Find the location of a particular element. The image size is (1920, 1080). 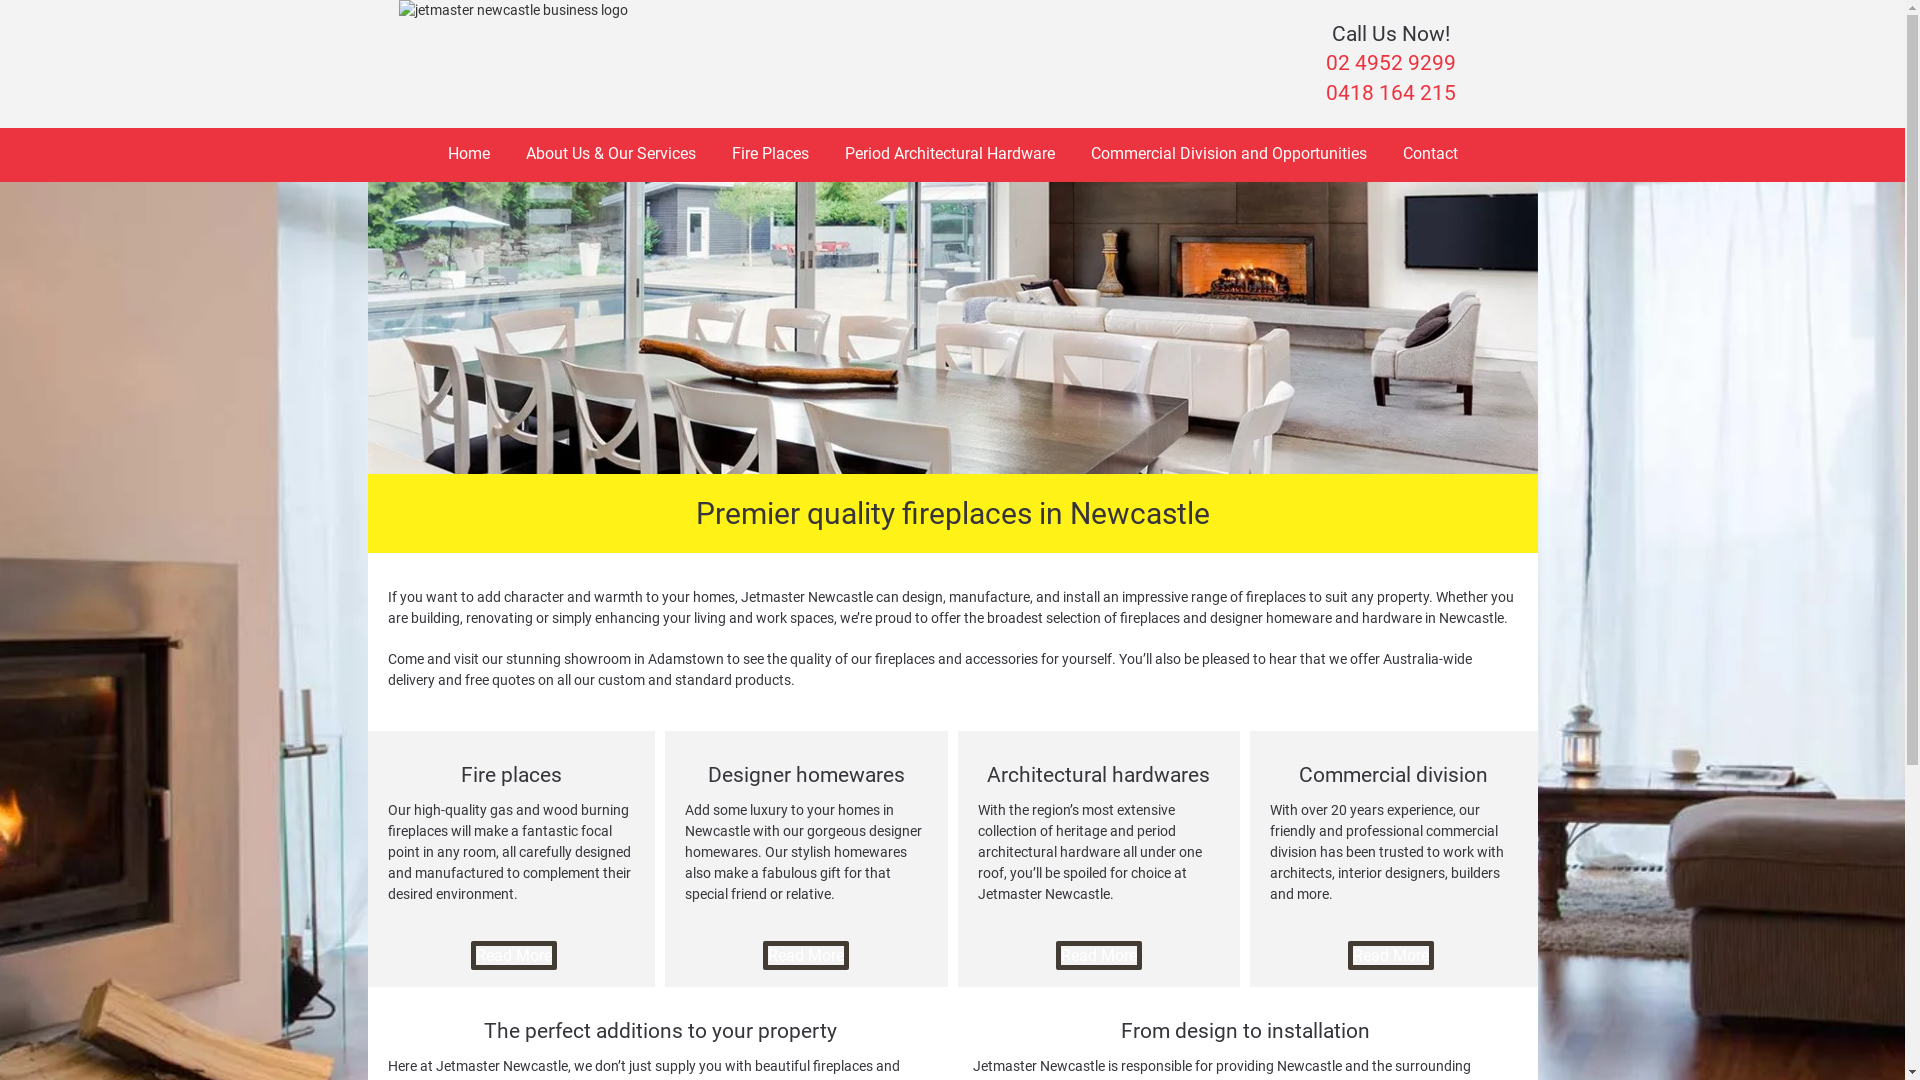

Read More is located at coordinates (1391, 956).